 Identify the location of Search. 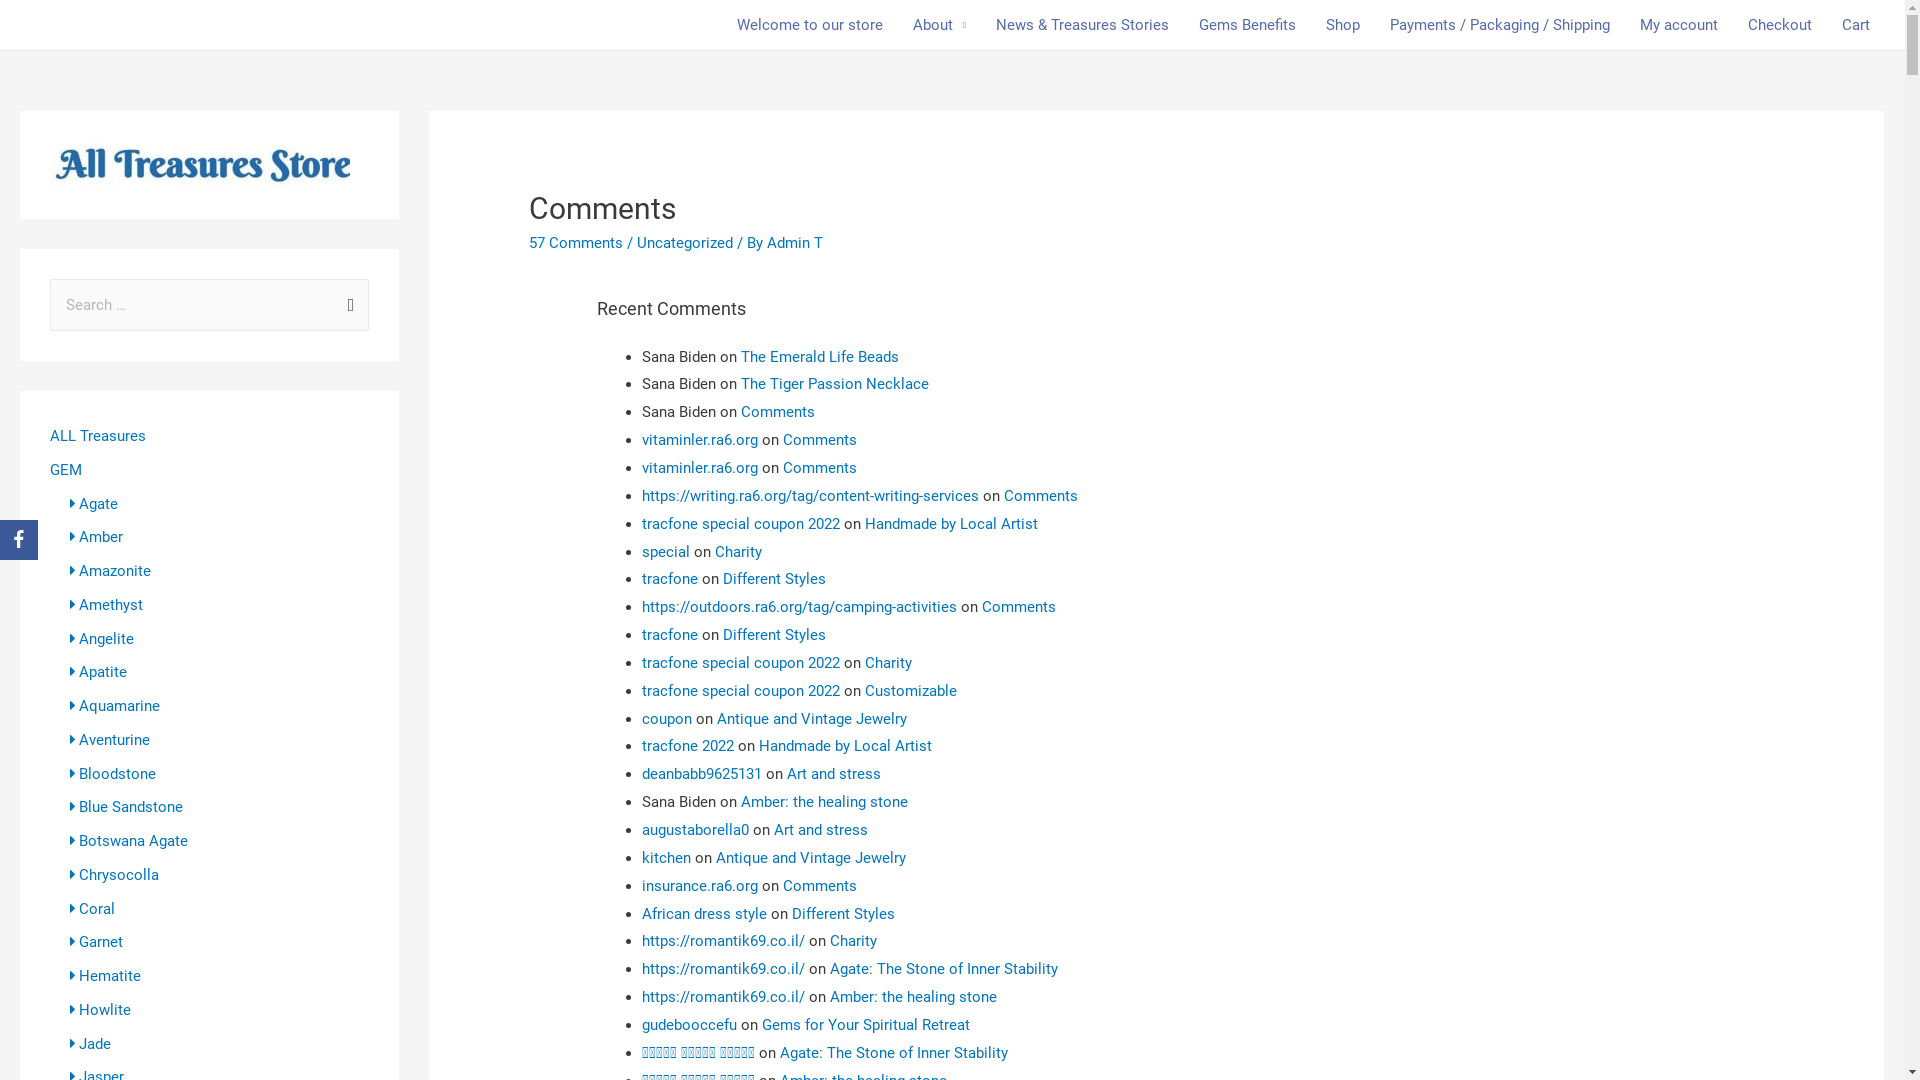
(346, 300).